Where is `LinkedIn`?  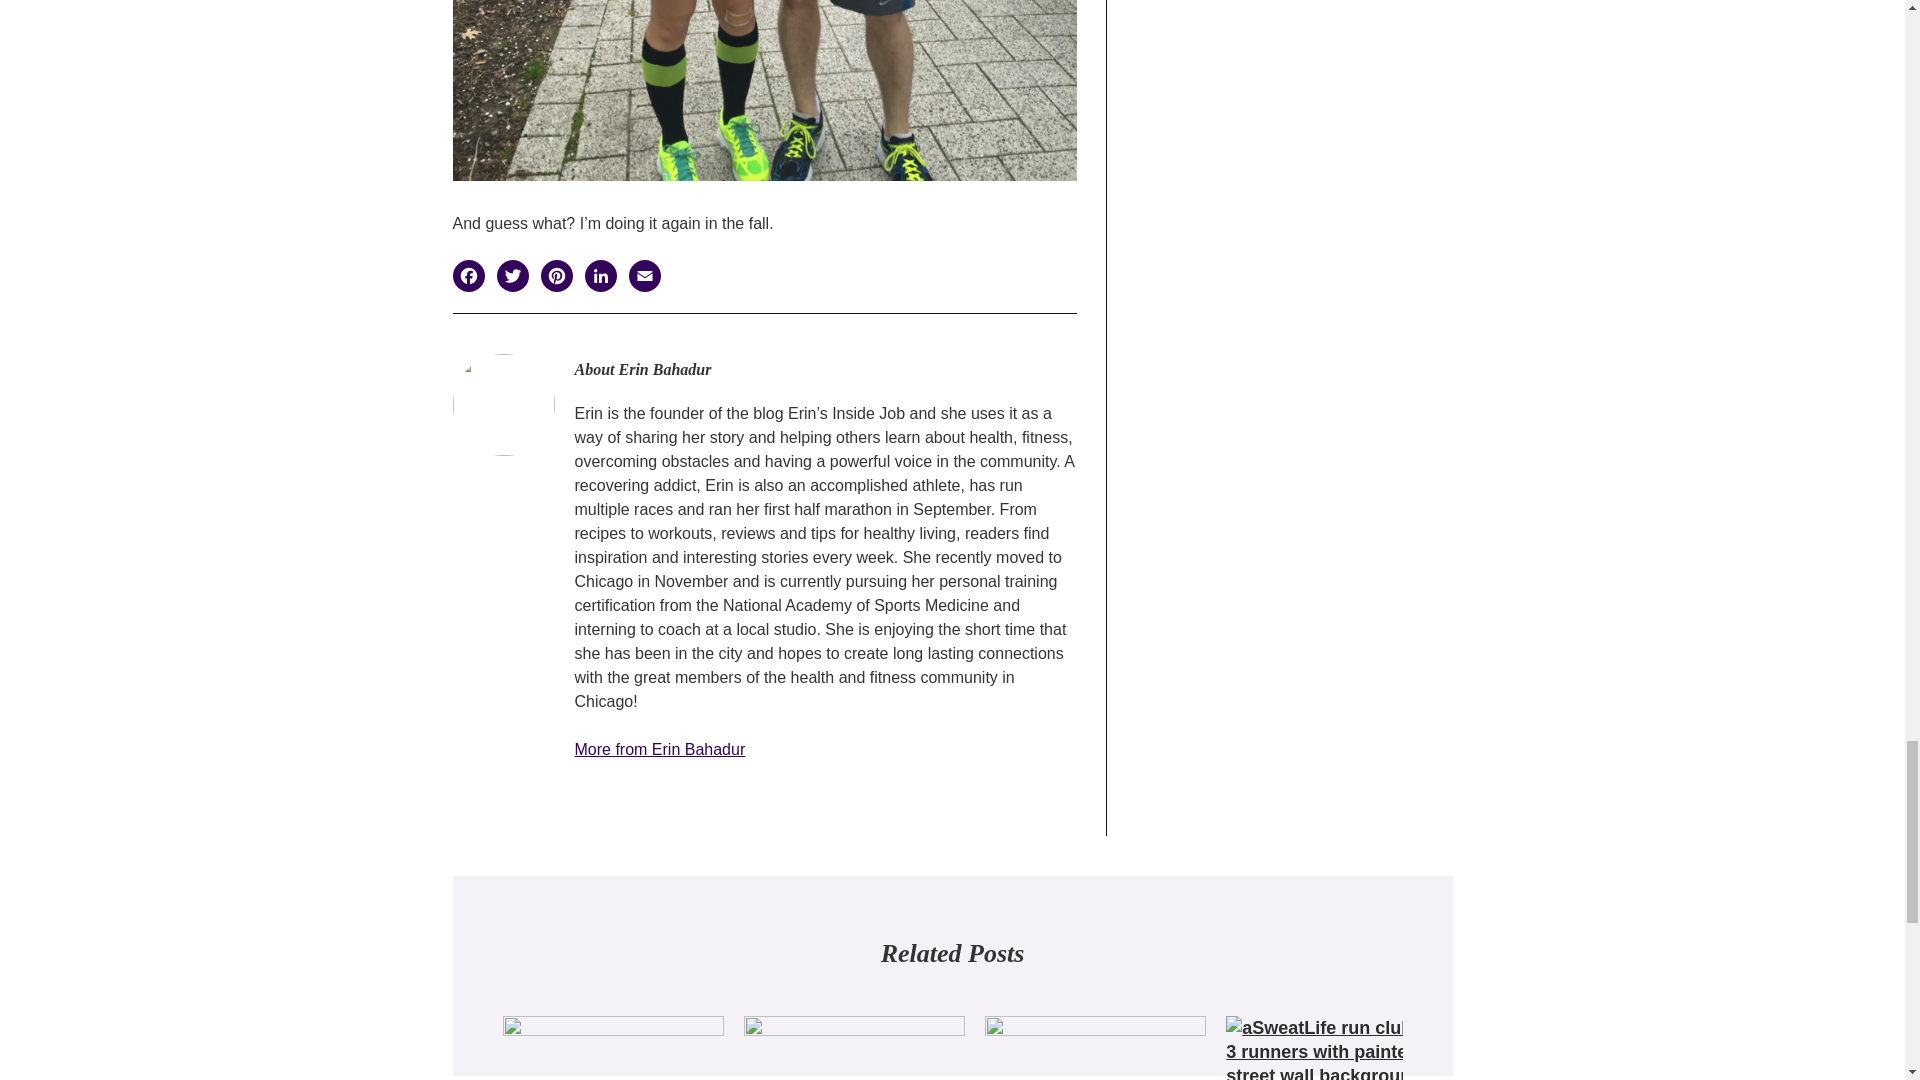 LinkedIn is located at coordinates (605, 278).